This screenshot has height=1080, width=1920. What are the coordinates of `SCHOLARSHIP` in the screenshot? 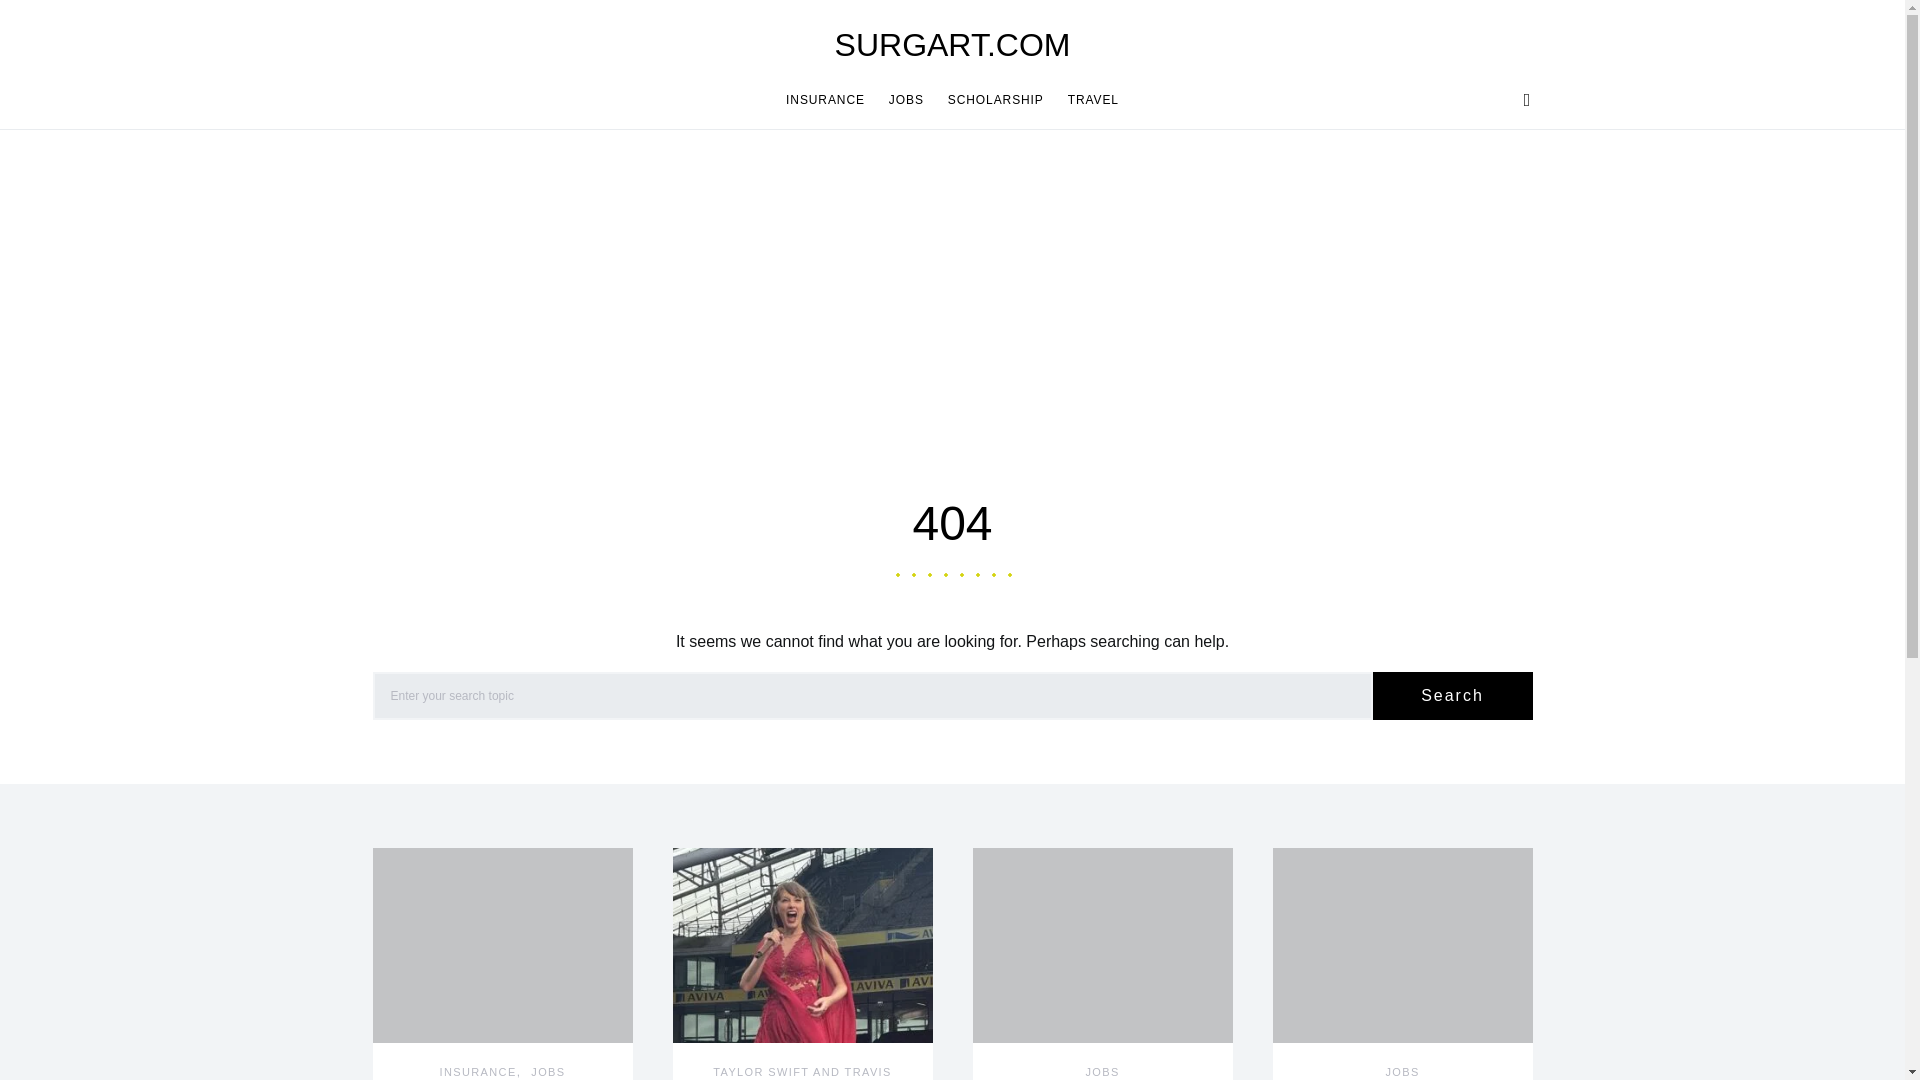 It's located at (996, 100).